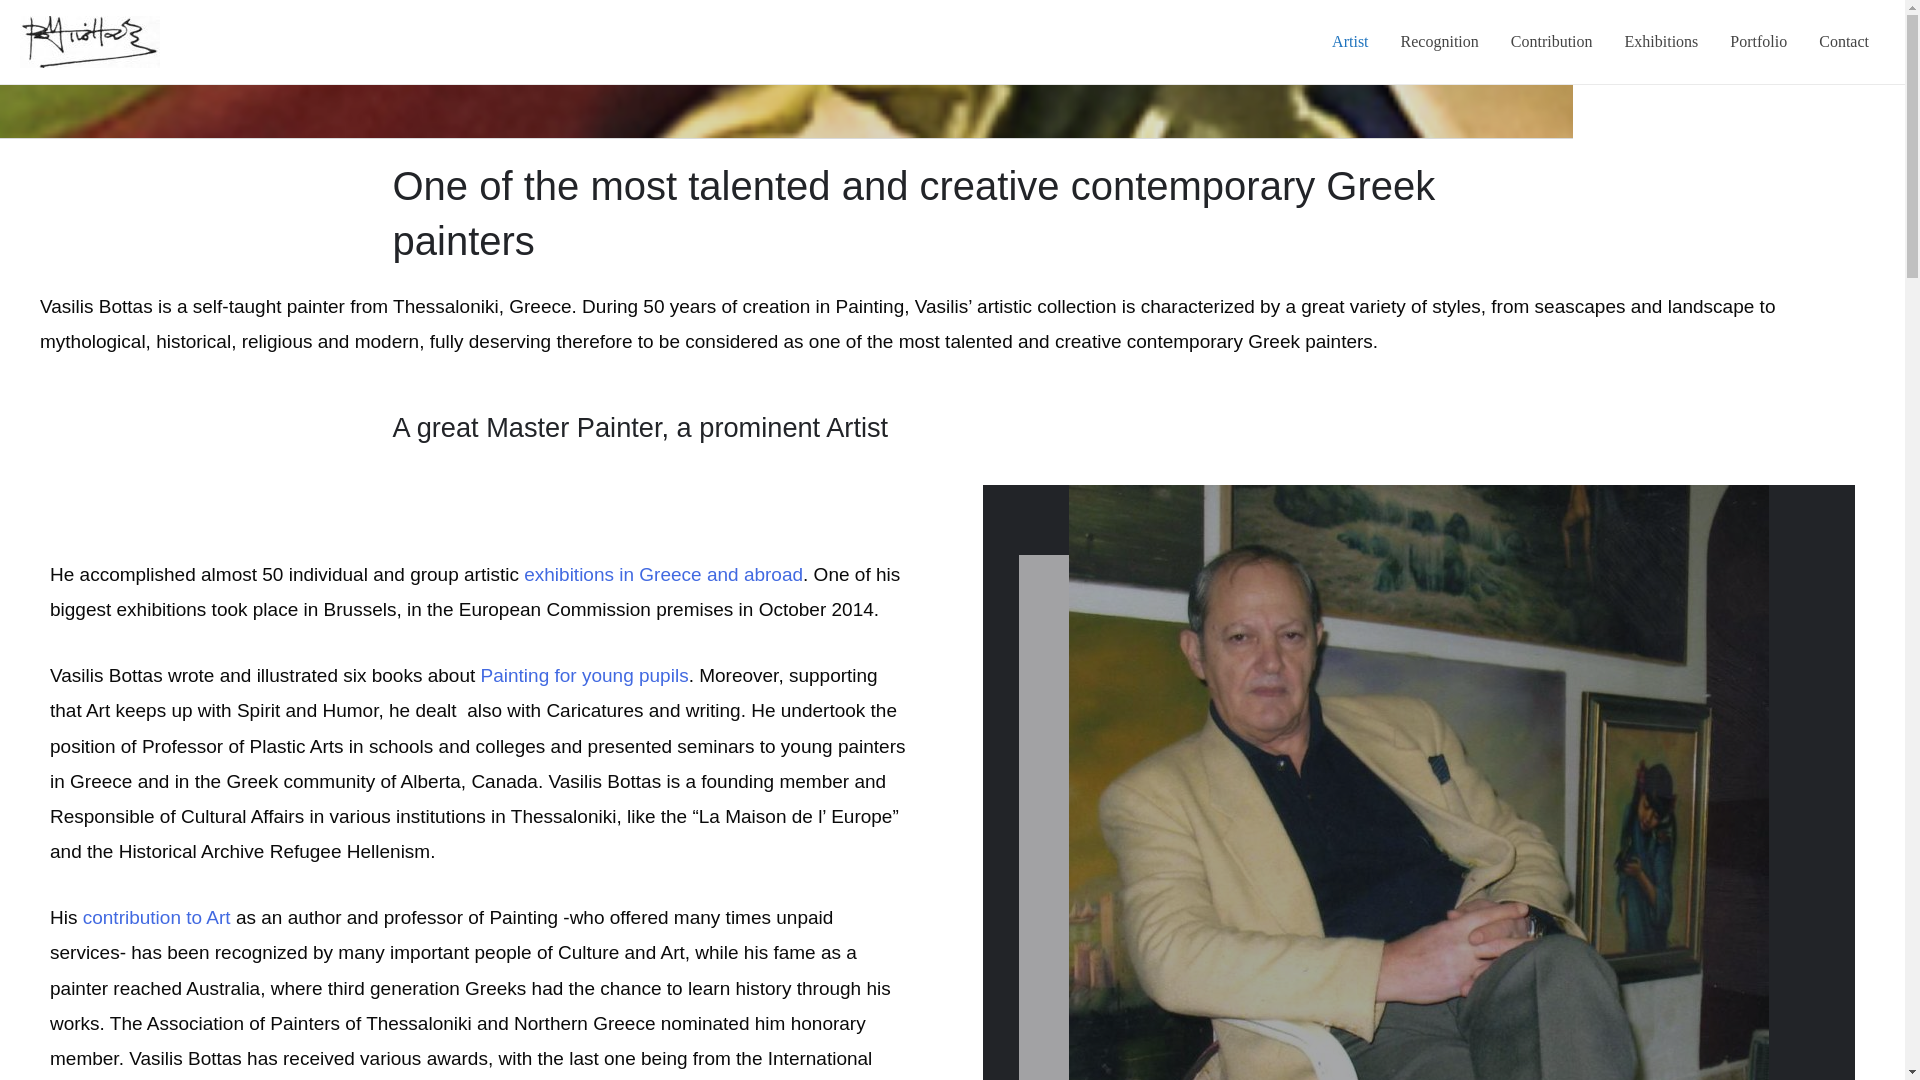 This screenshot has height=1080, width=1920. I want to click on exhibitions in Greece and abroad, so click(663, 574).